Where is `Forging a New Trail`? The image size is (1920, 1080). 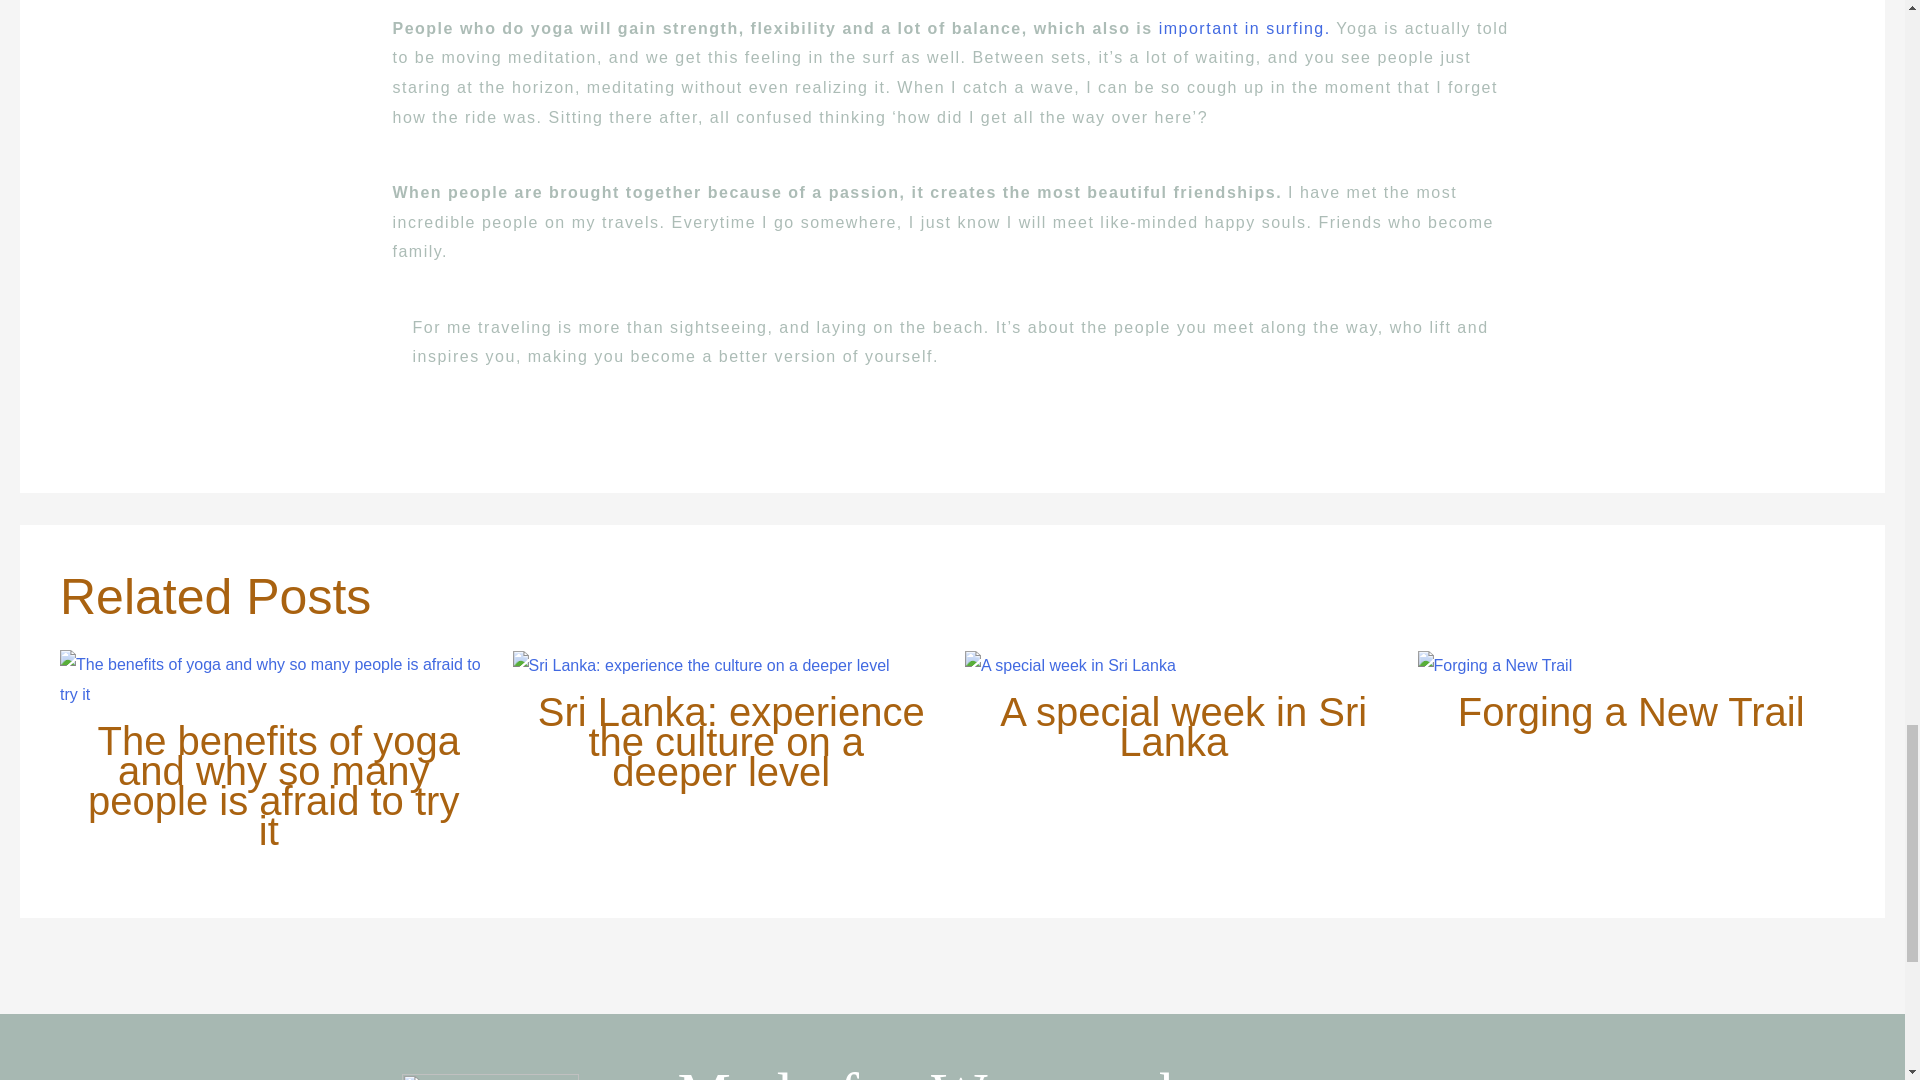
Forging a New Trail is located at coordinates (1630, 712).